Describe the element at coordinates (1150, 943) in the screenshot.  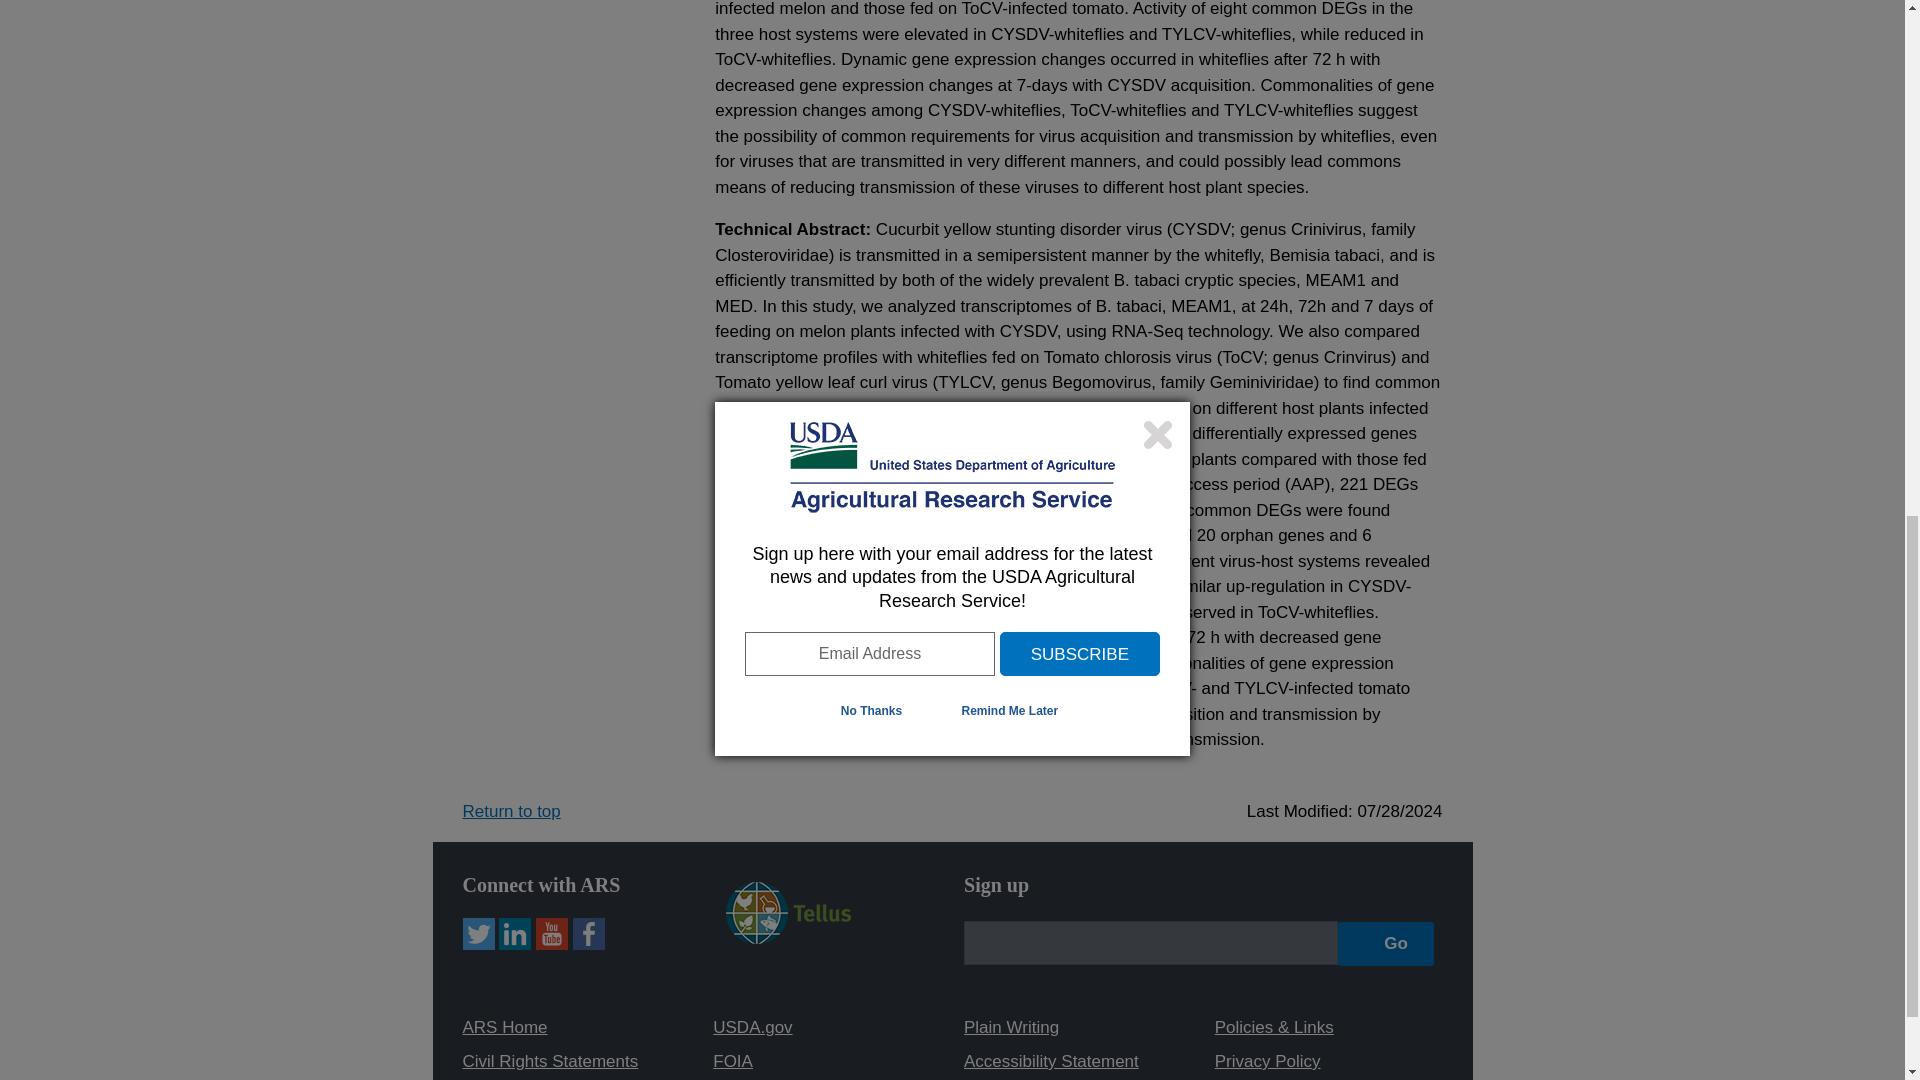
I see `email` at that location.